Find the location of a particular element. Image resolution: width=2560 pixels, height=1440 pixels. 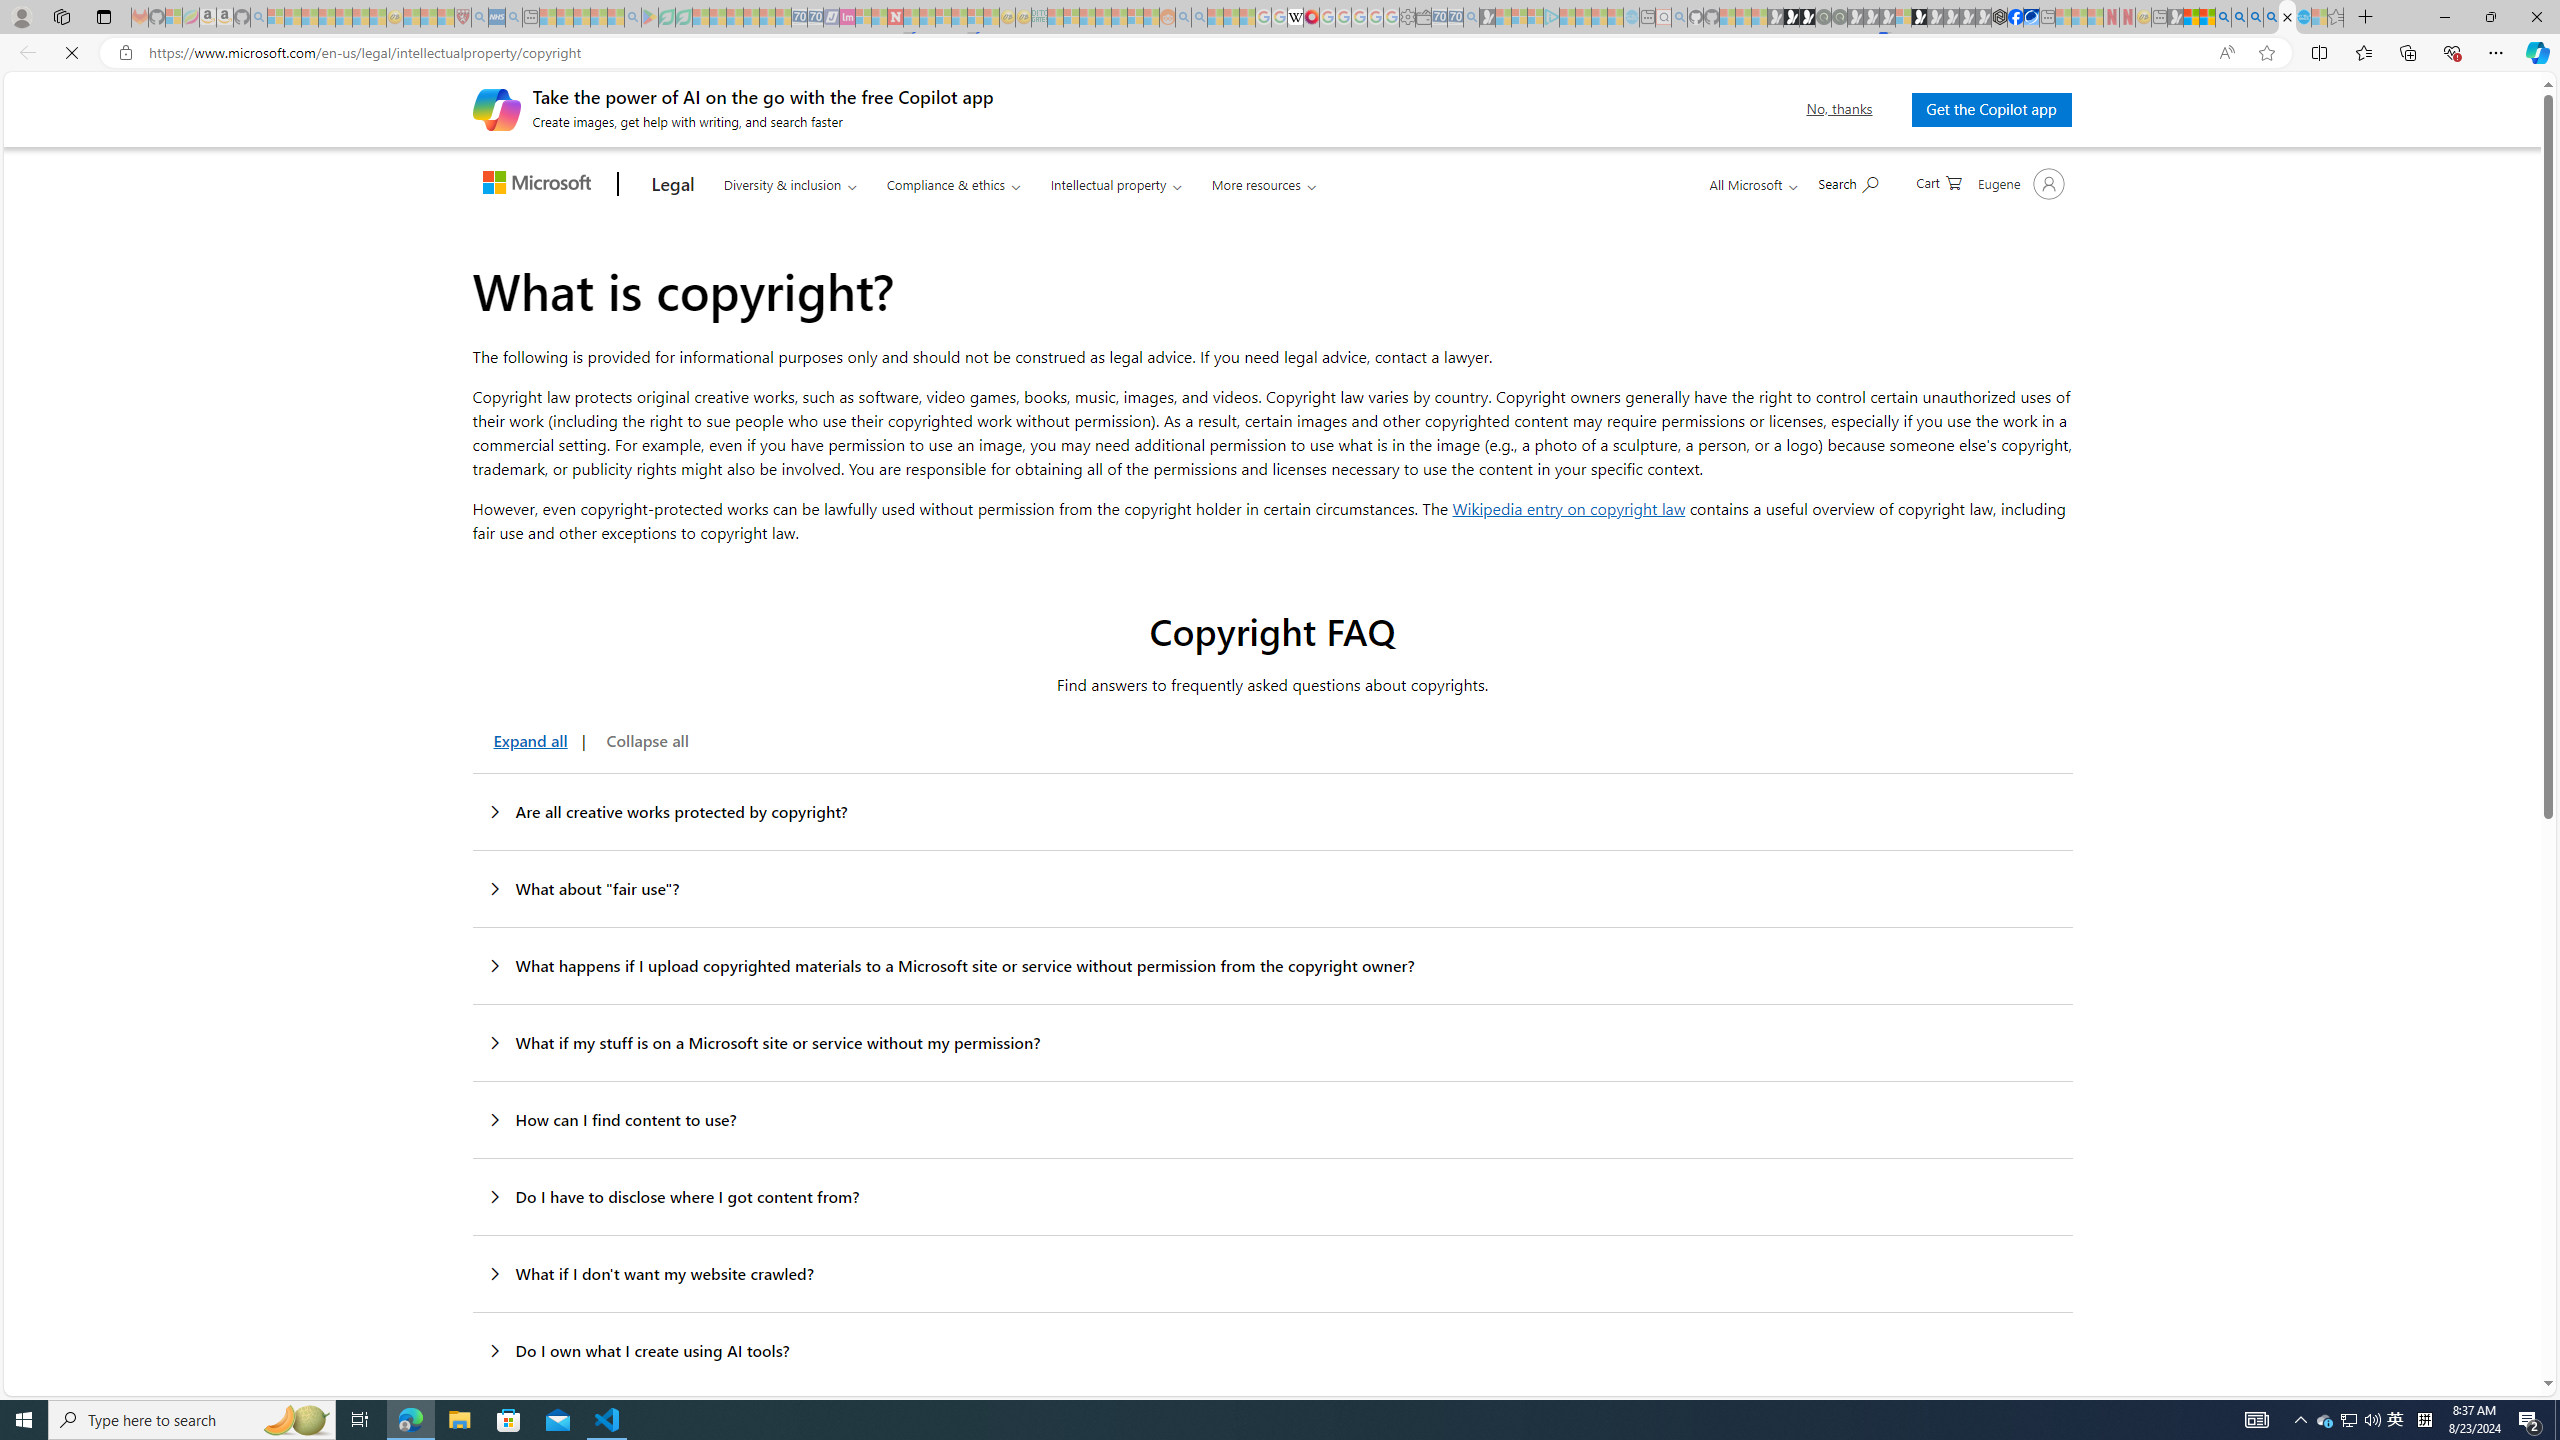

Kinda Frugal - MSN - Sleeping is located at coordinates (1120, 17).